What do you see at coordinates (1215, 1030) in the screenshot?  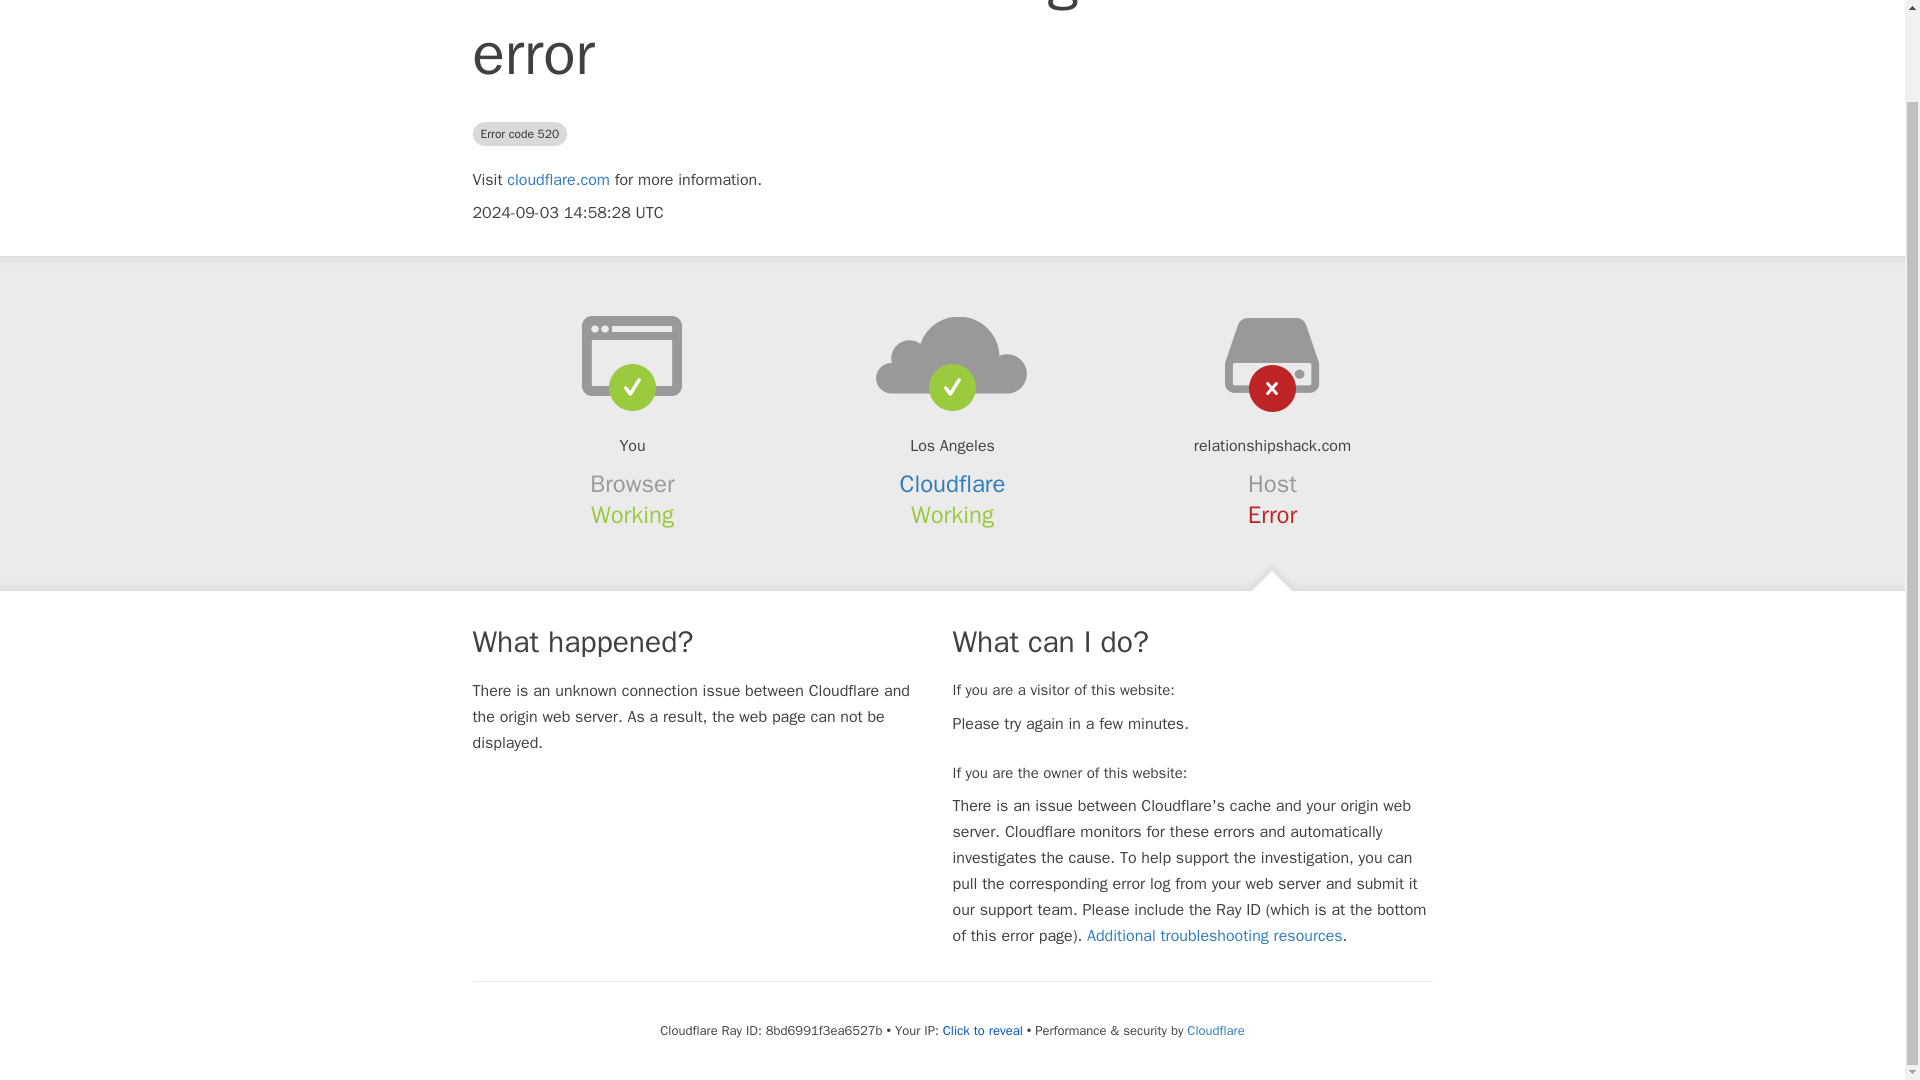 I see `Cloudflare` at bounding box center [1215, 1030].